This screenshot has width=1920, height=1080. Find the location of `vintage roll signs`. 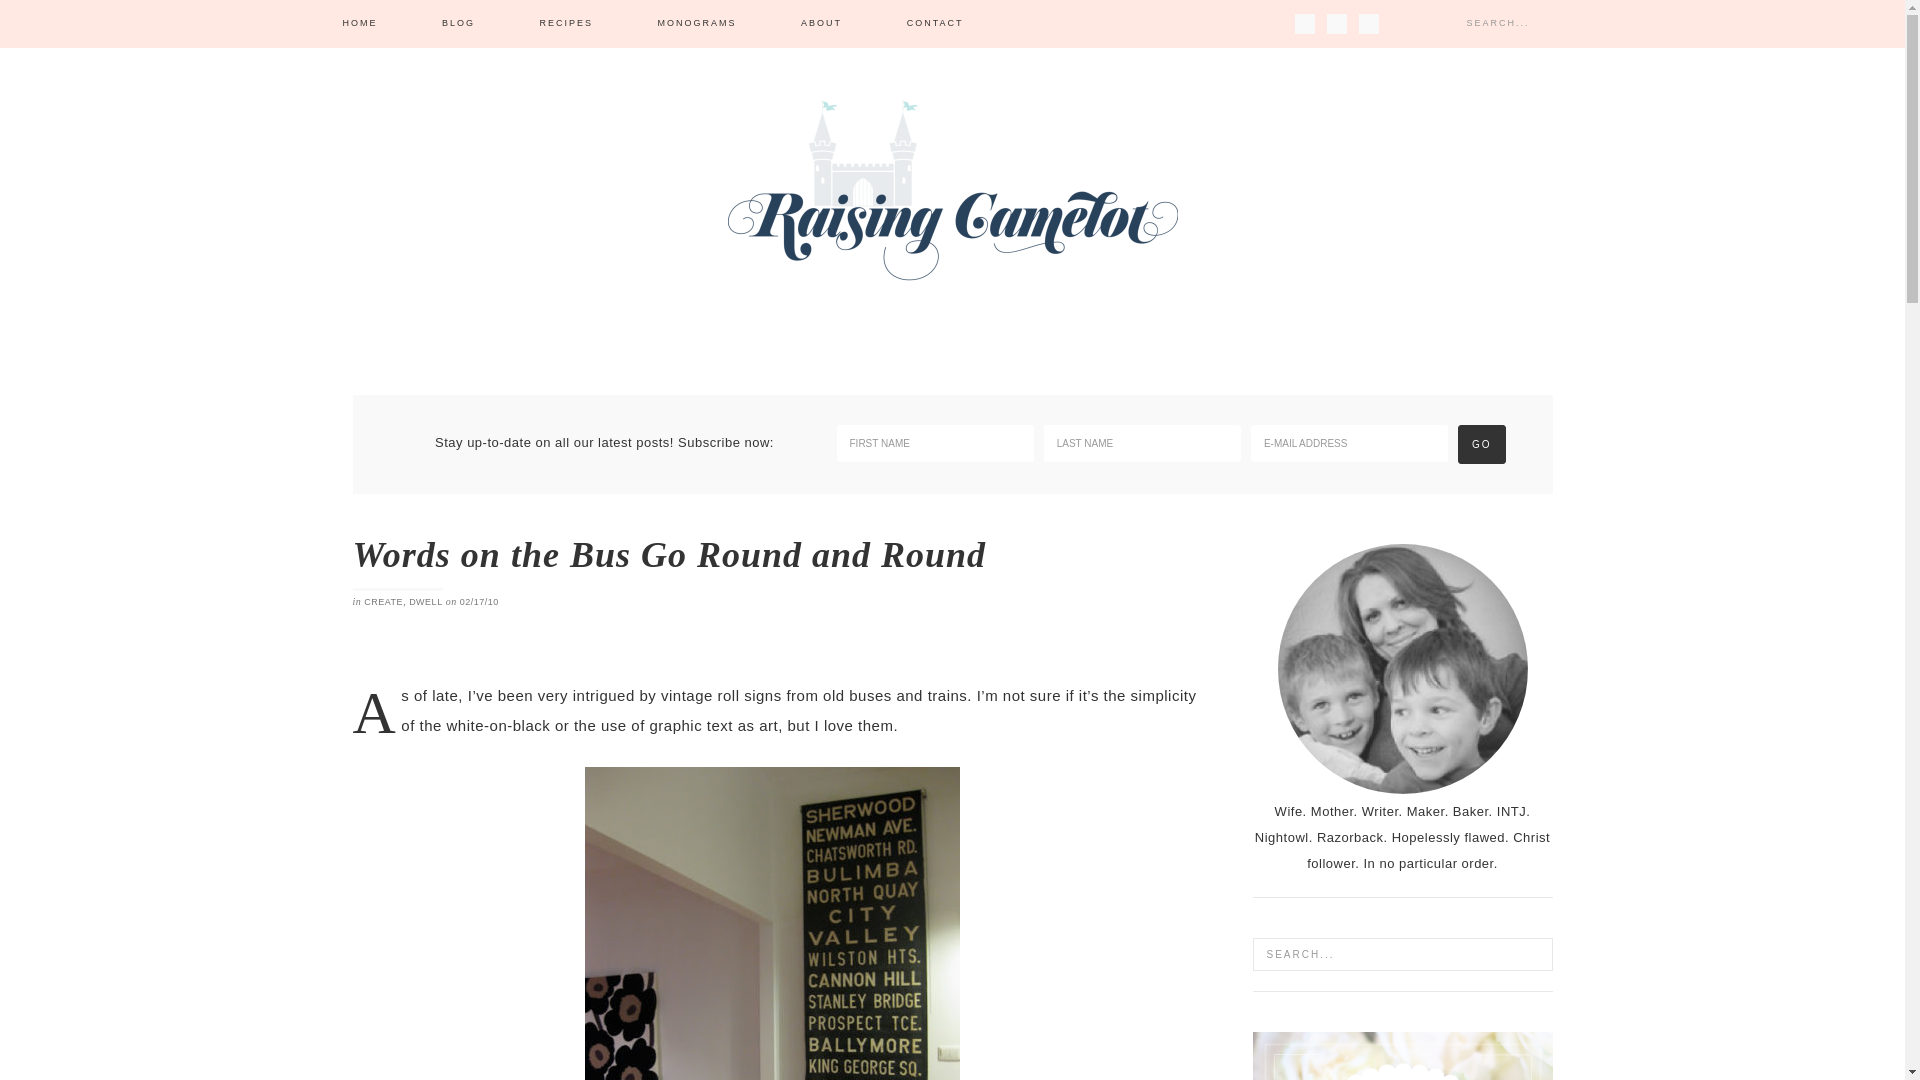

vintage roll signs is located at coordinates (720, 695).